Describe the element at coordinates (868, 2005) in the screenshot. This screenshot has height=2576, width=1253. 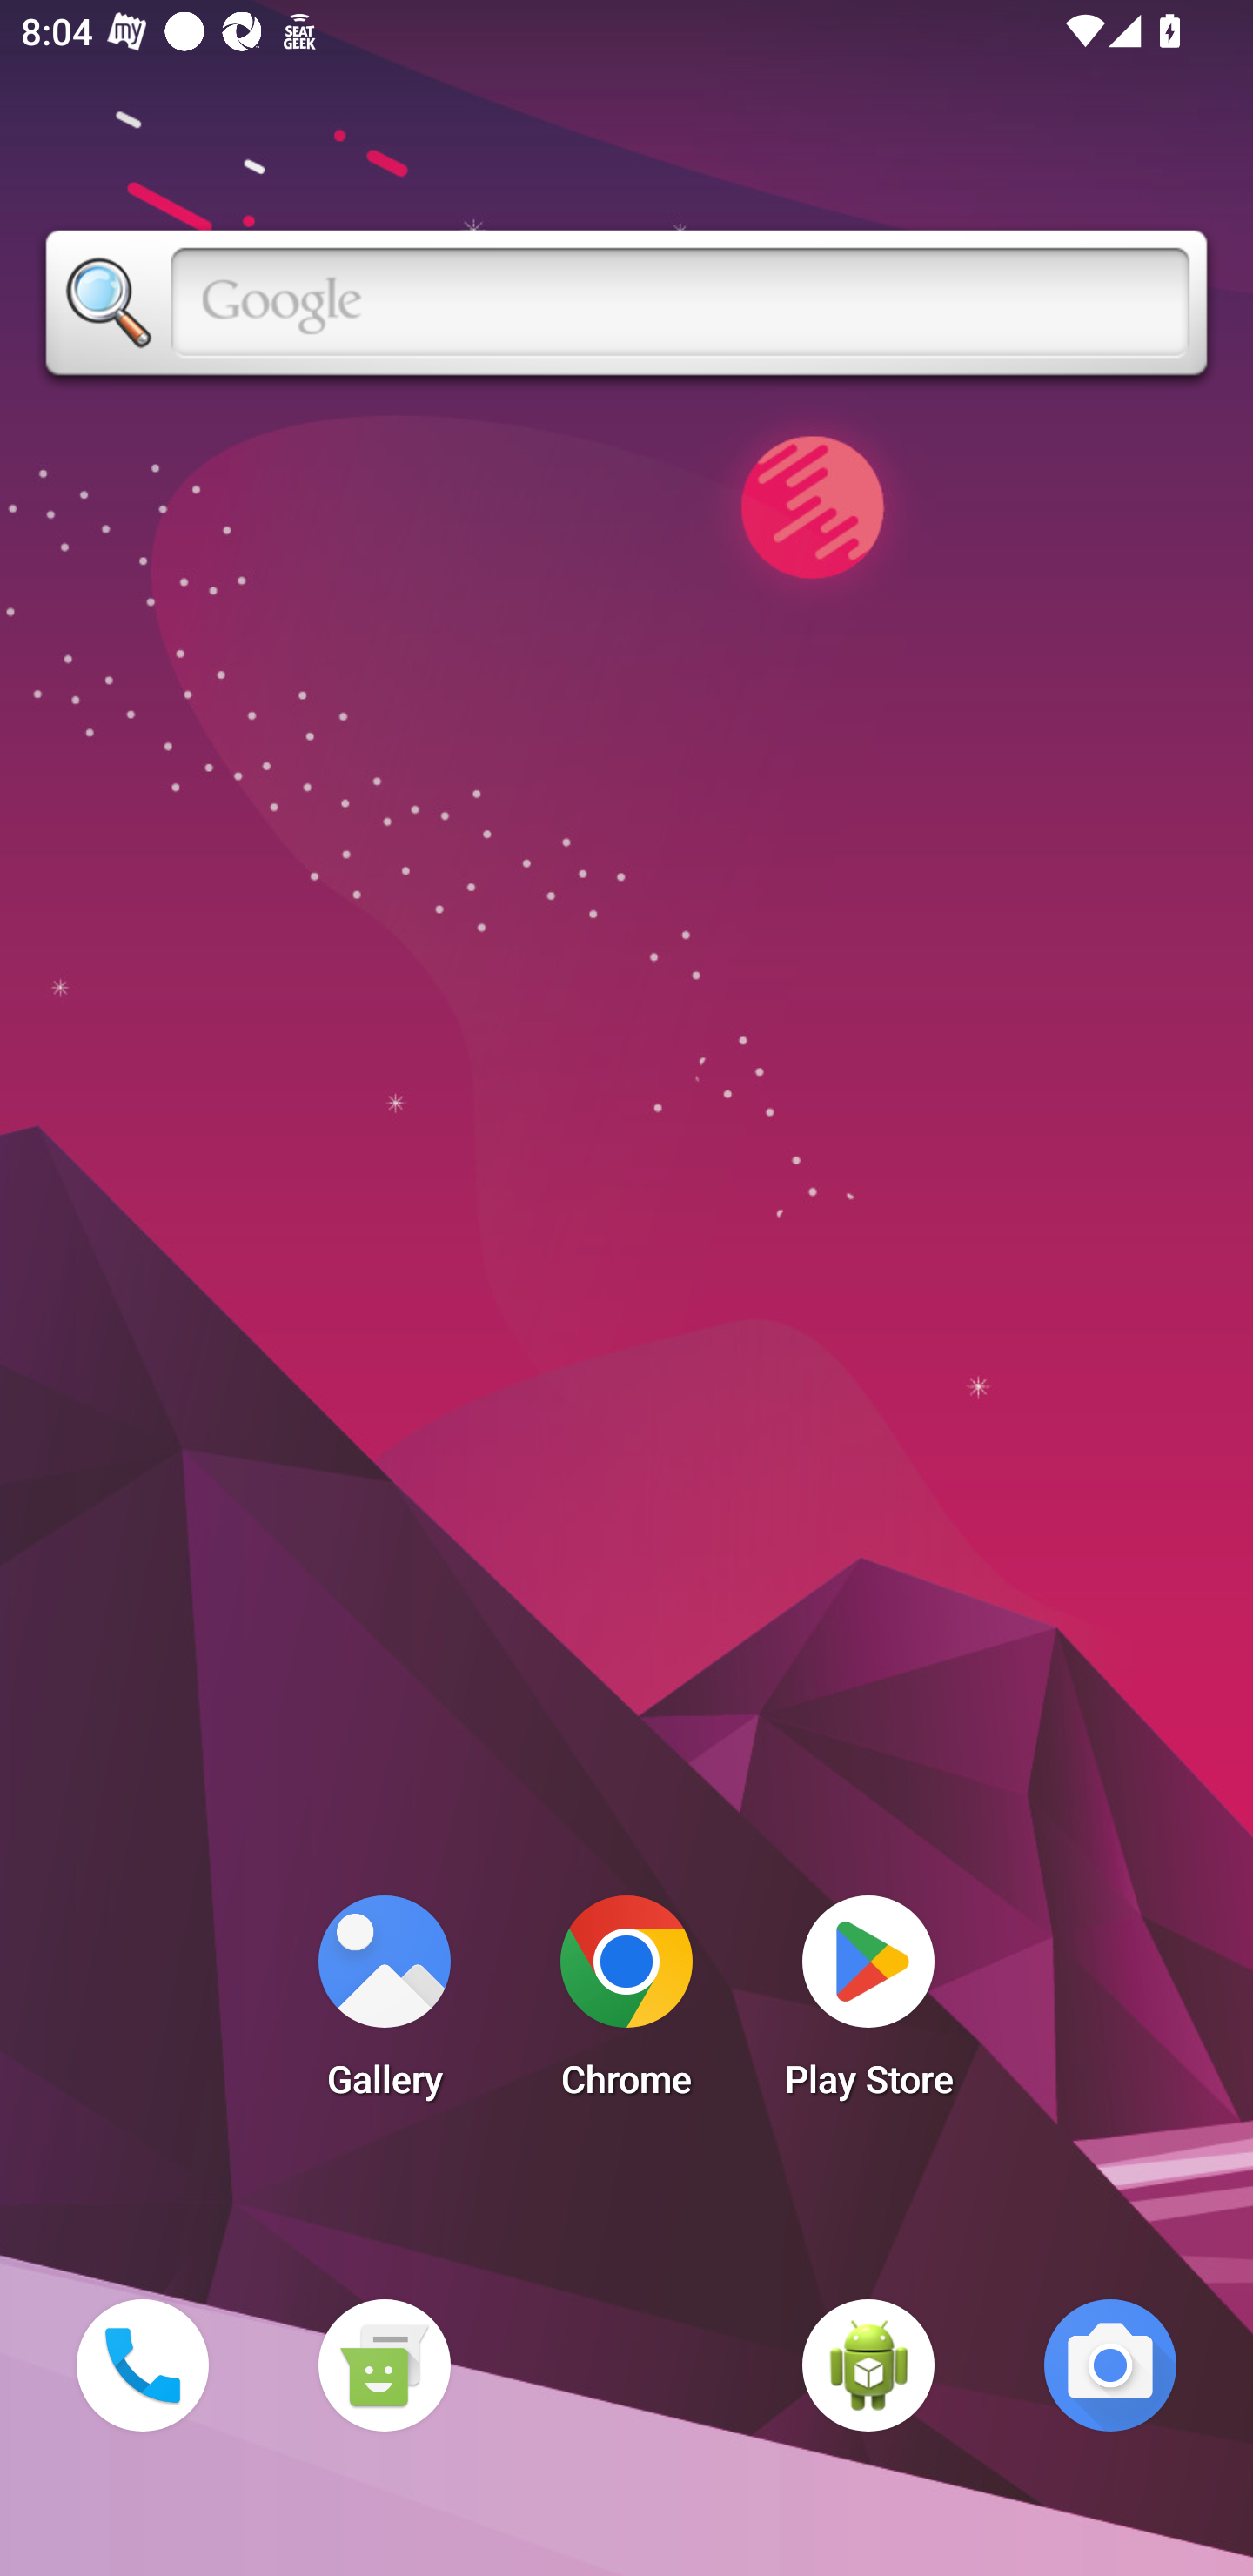
I see `Play Store` at that location.